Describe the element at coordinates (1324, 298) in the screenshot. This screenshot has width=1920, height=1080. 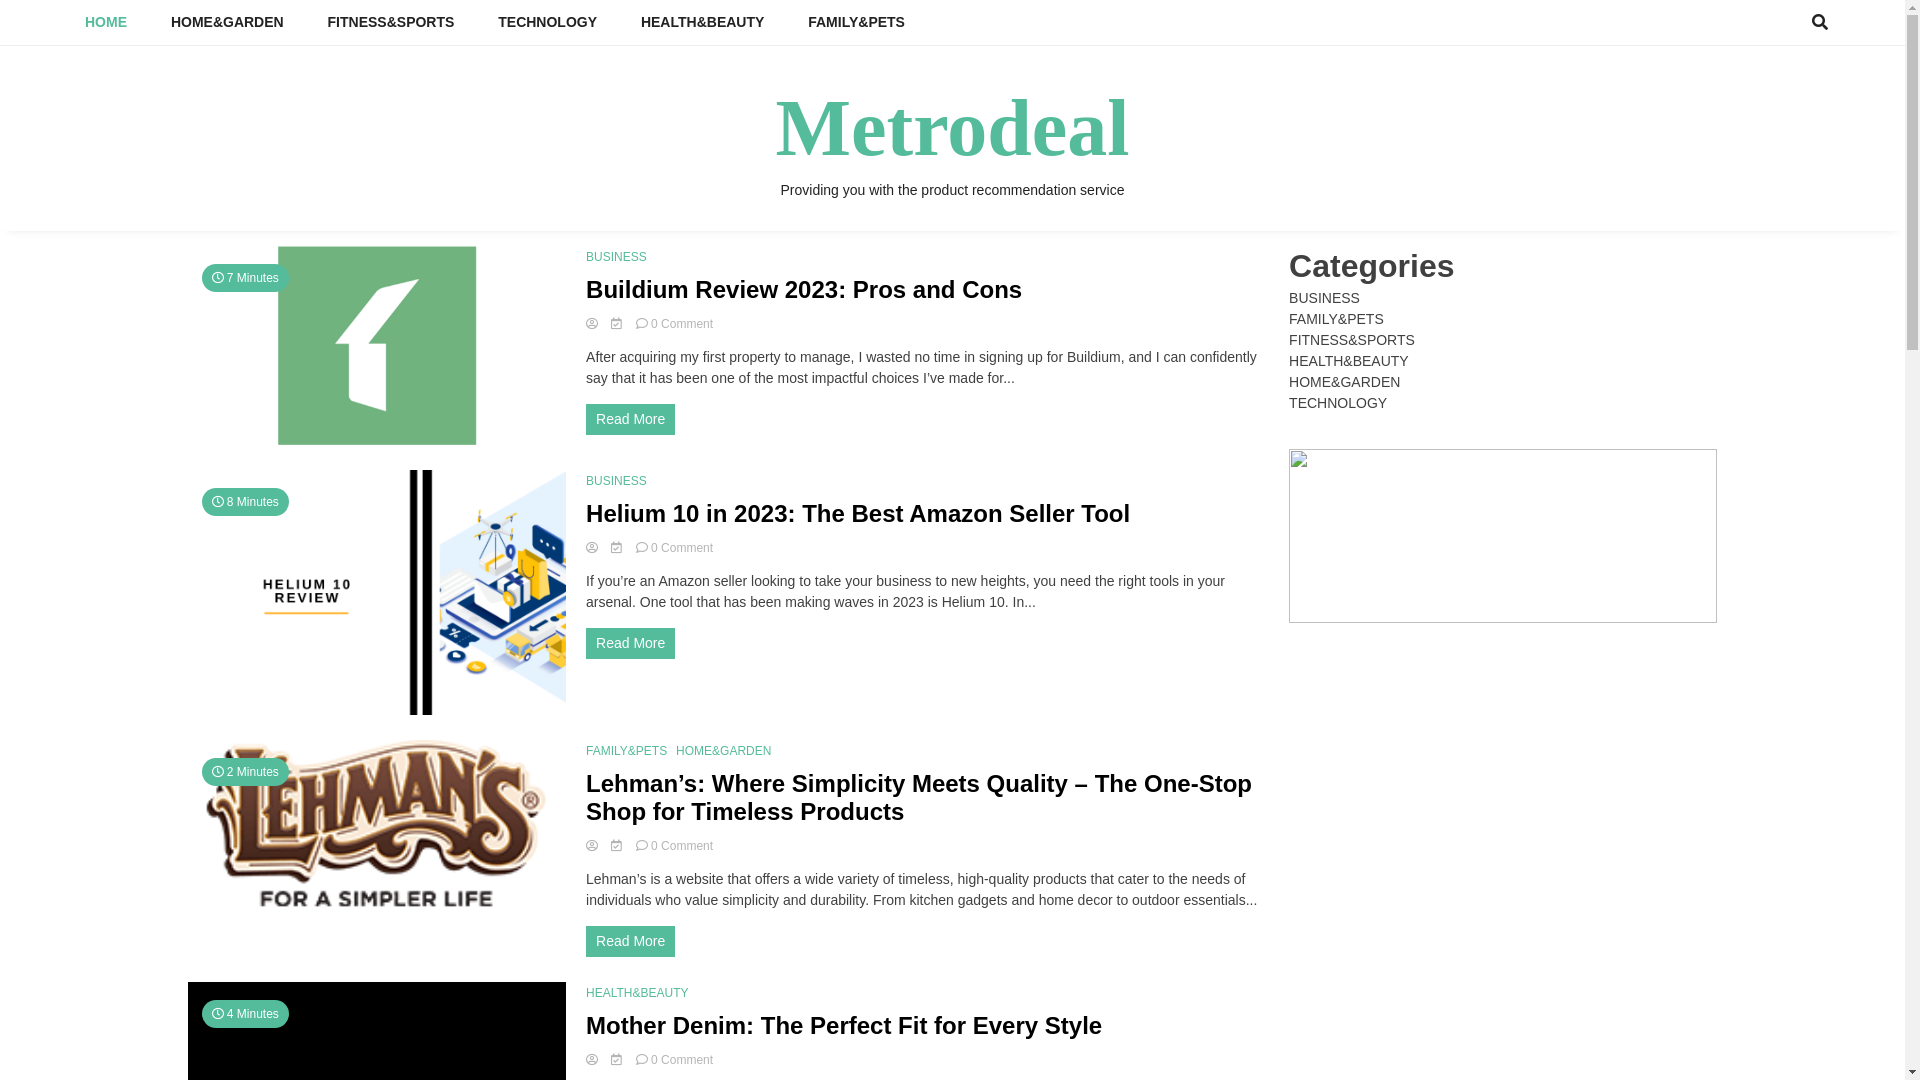
I see `BUSINESS` at that location.